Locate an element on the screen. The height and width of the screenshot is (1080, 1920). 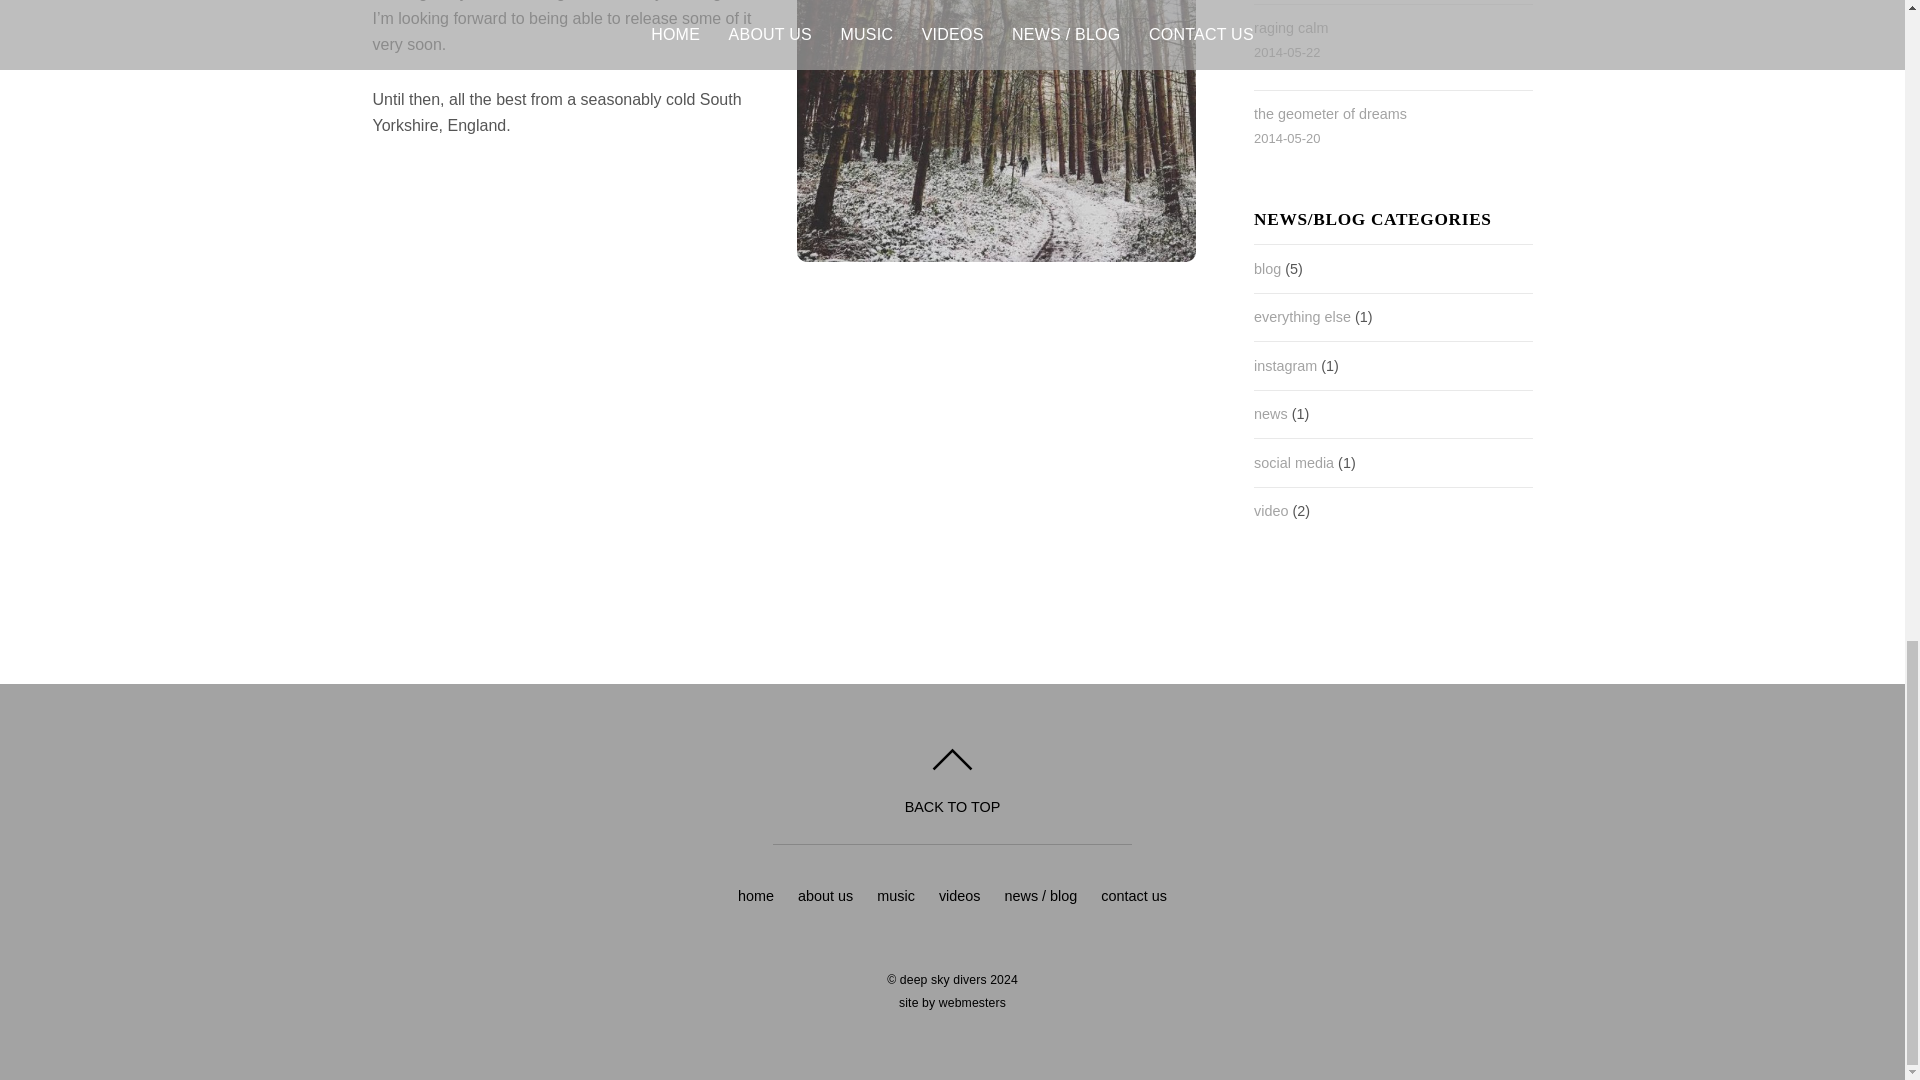
social media is located at coordinates (1294, 462).